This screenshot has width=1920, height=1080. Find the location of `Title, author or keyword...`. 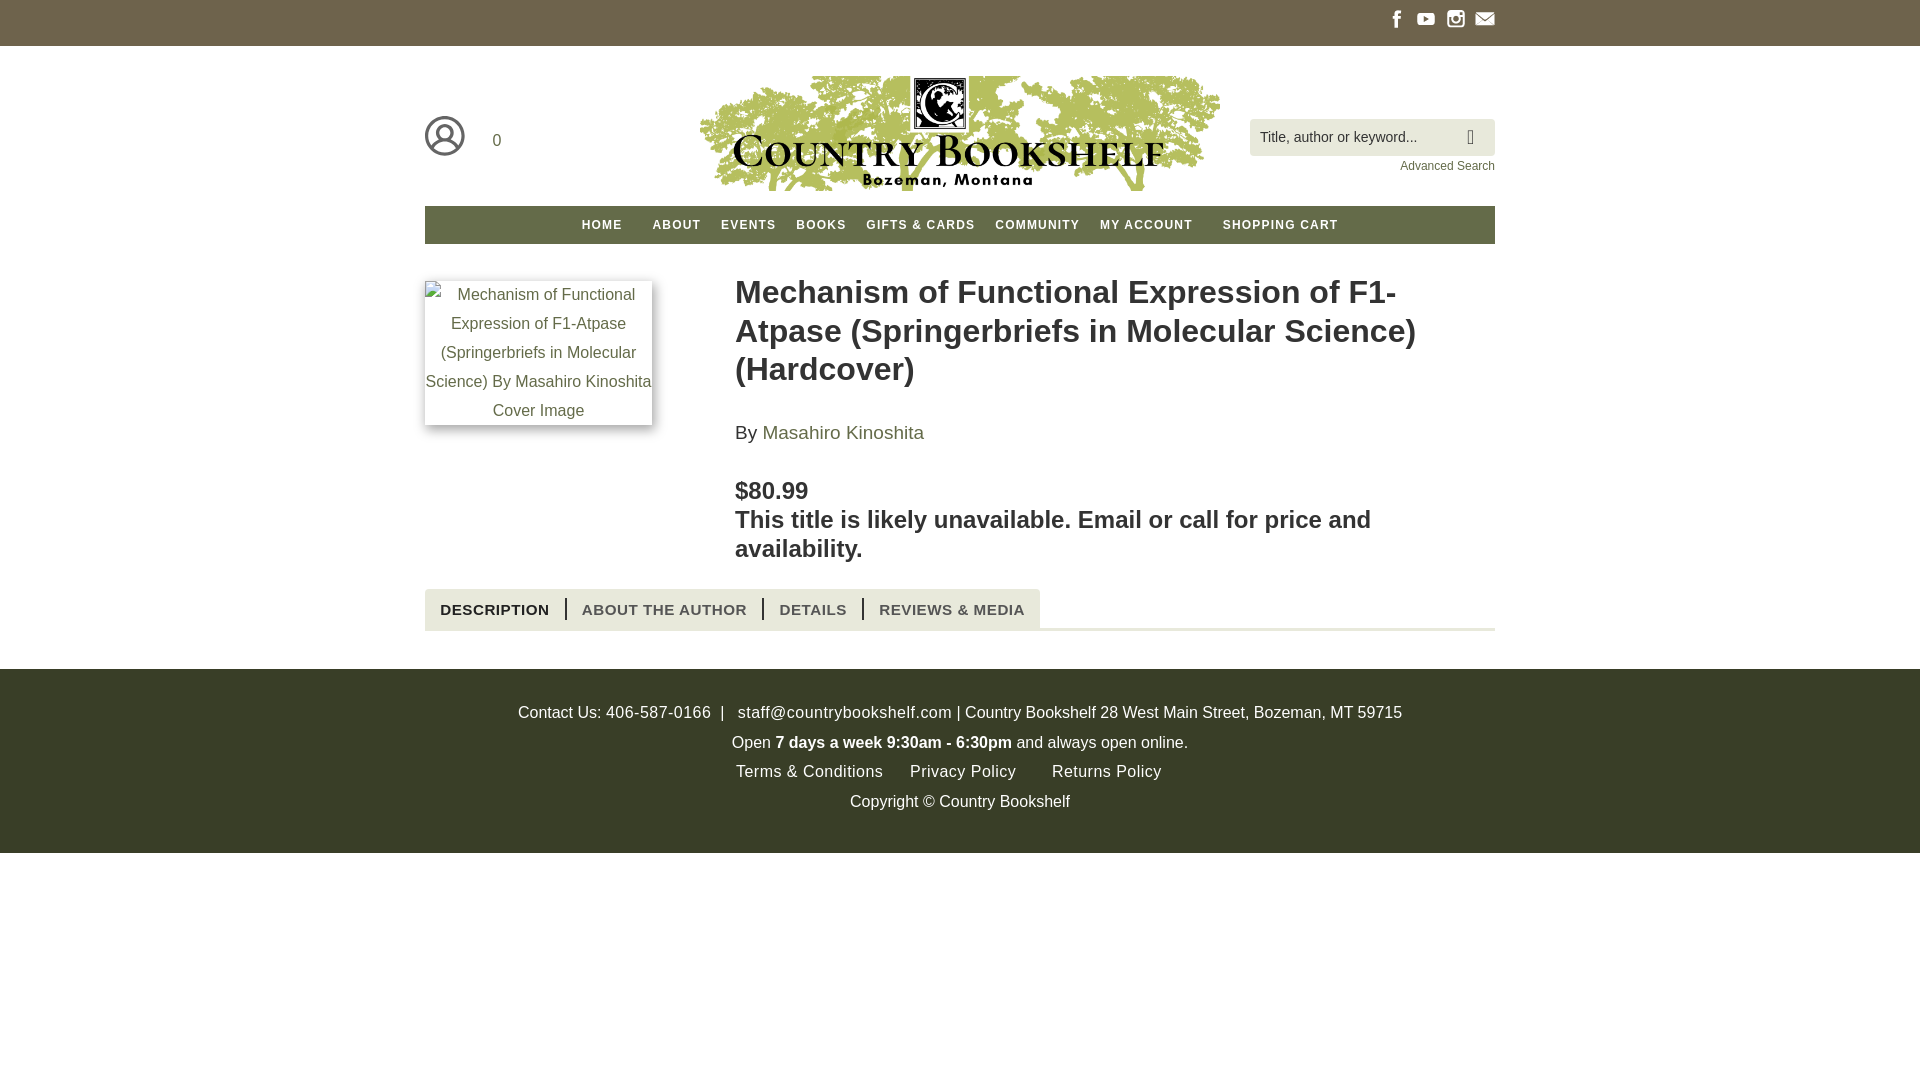

Title, author or keyword... is located at coordinates (1372, 136).